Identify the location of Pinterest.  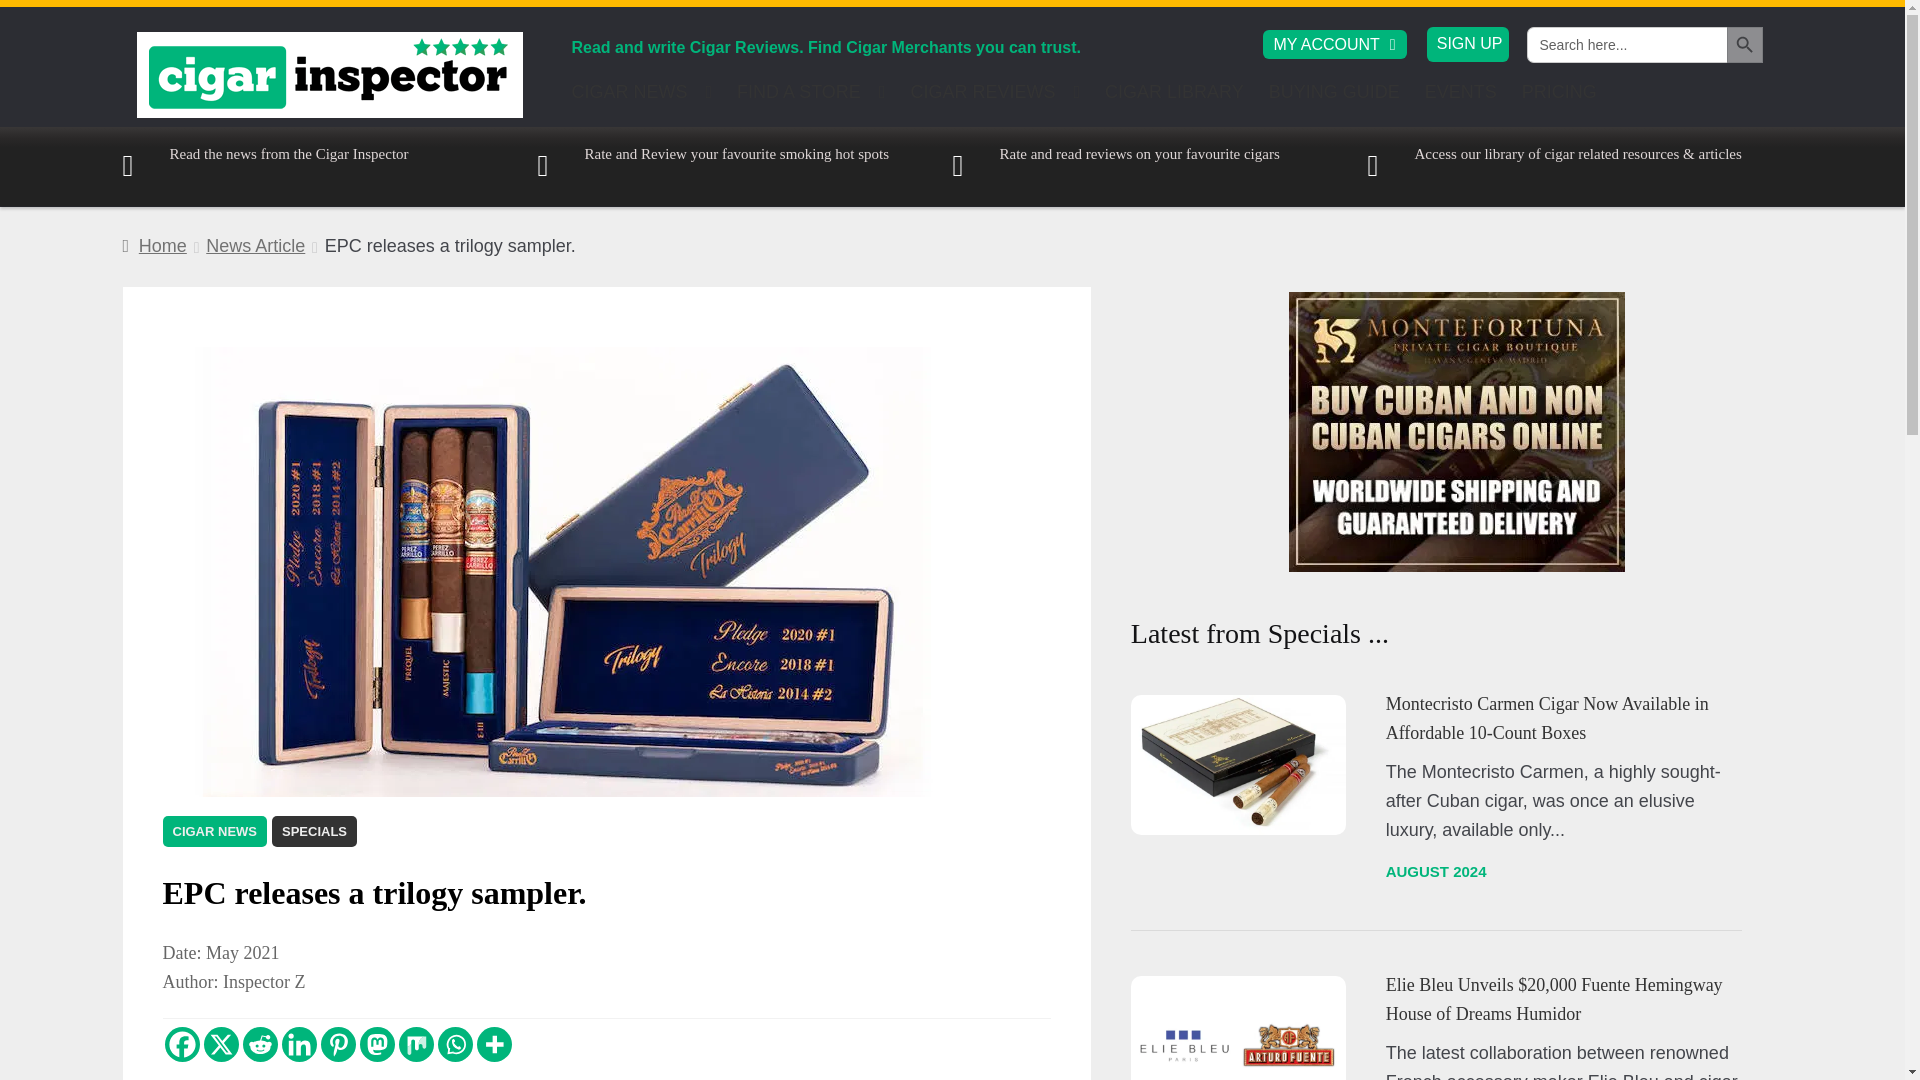
(338, 1044).